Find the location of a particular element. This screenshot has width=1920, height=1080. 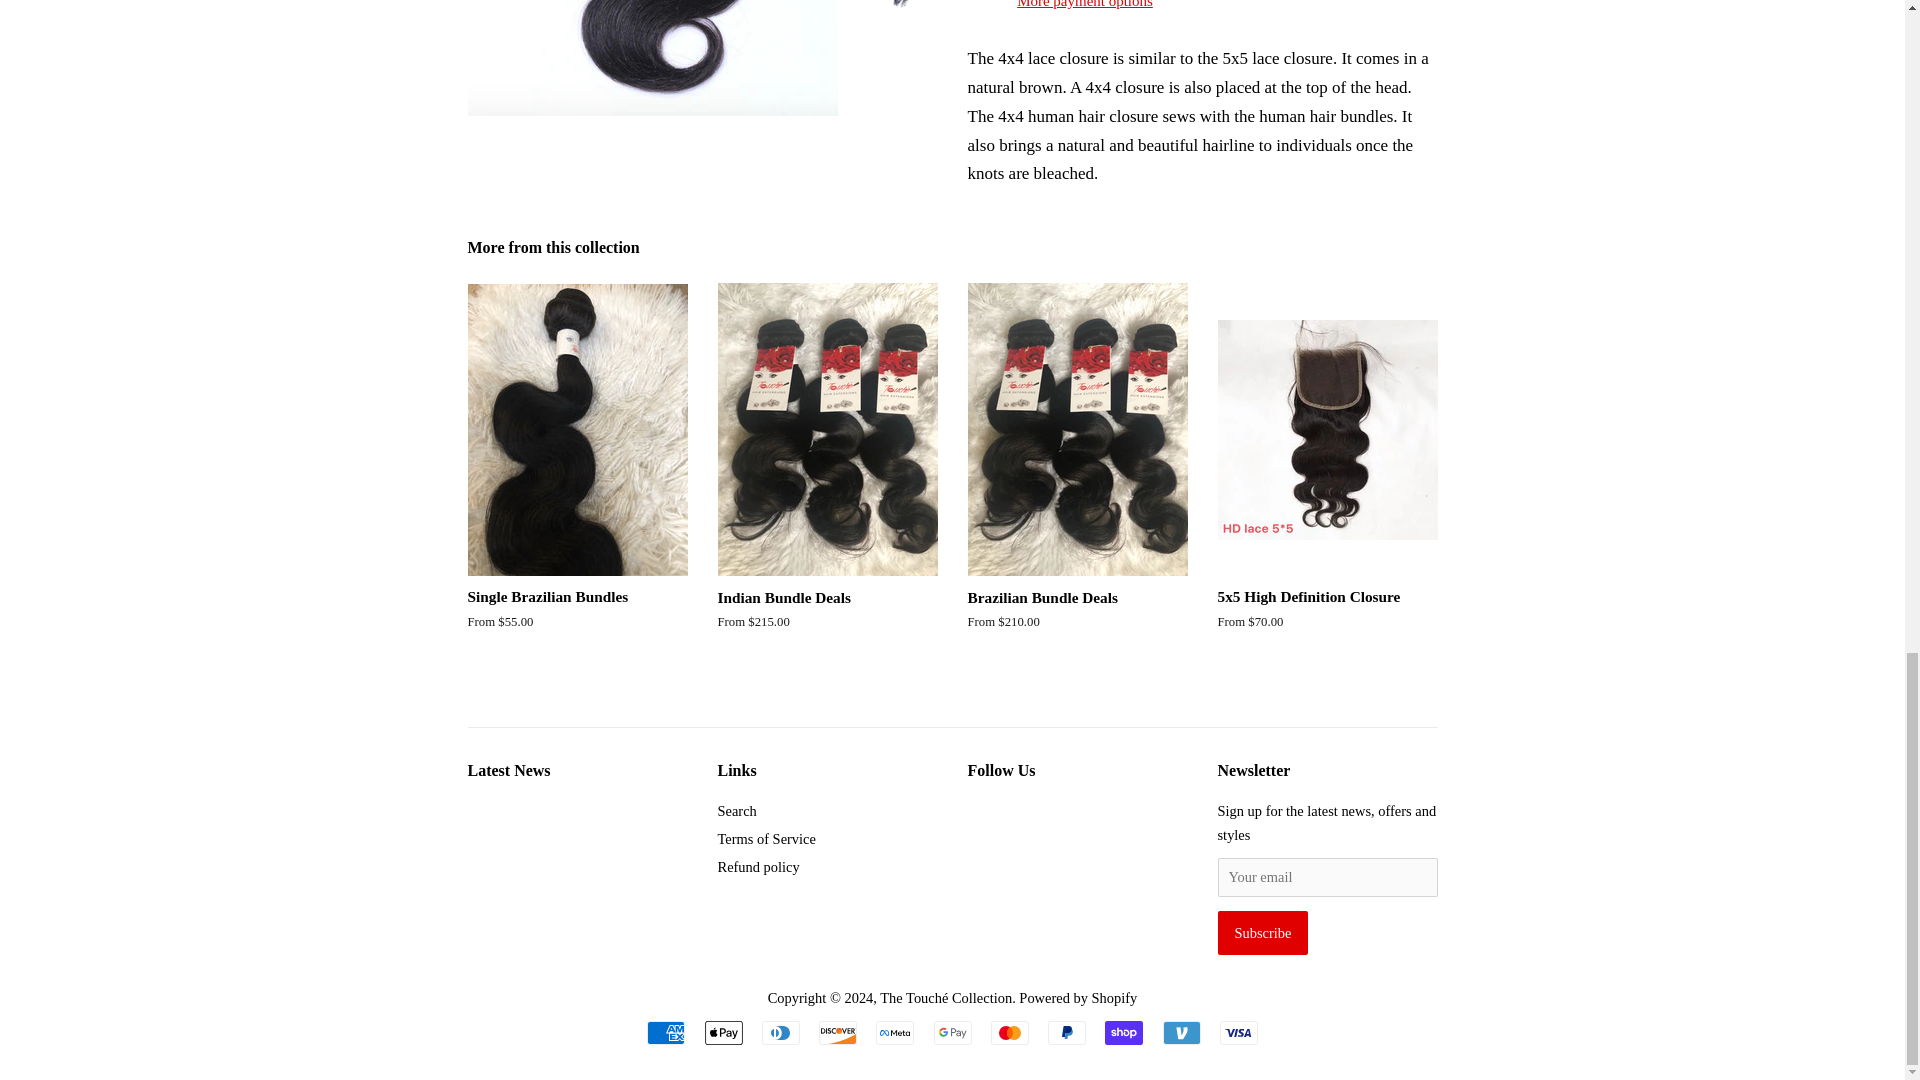

Google Pay is located at coordinates (952, 1032).